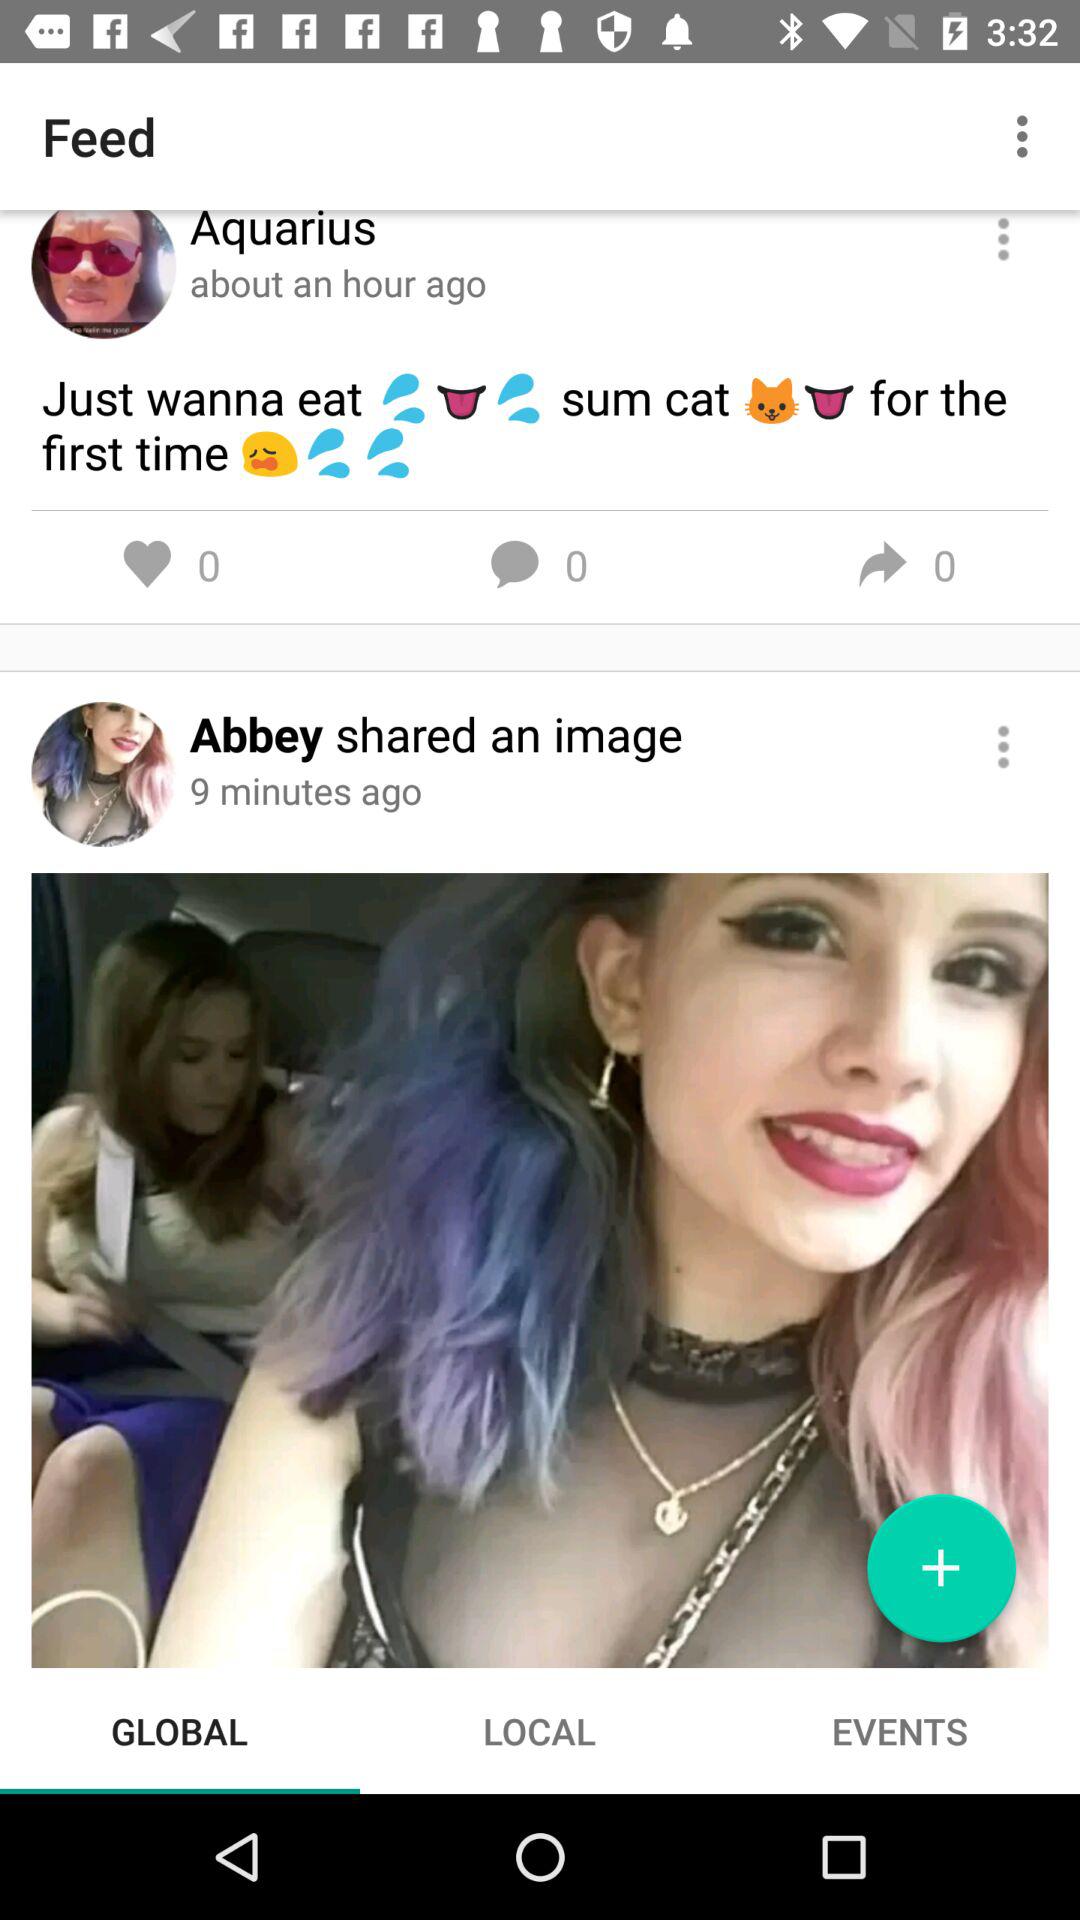 This screenshot has height=1920, width=1080. I want to click on go to profile picture, so click(104, 274).